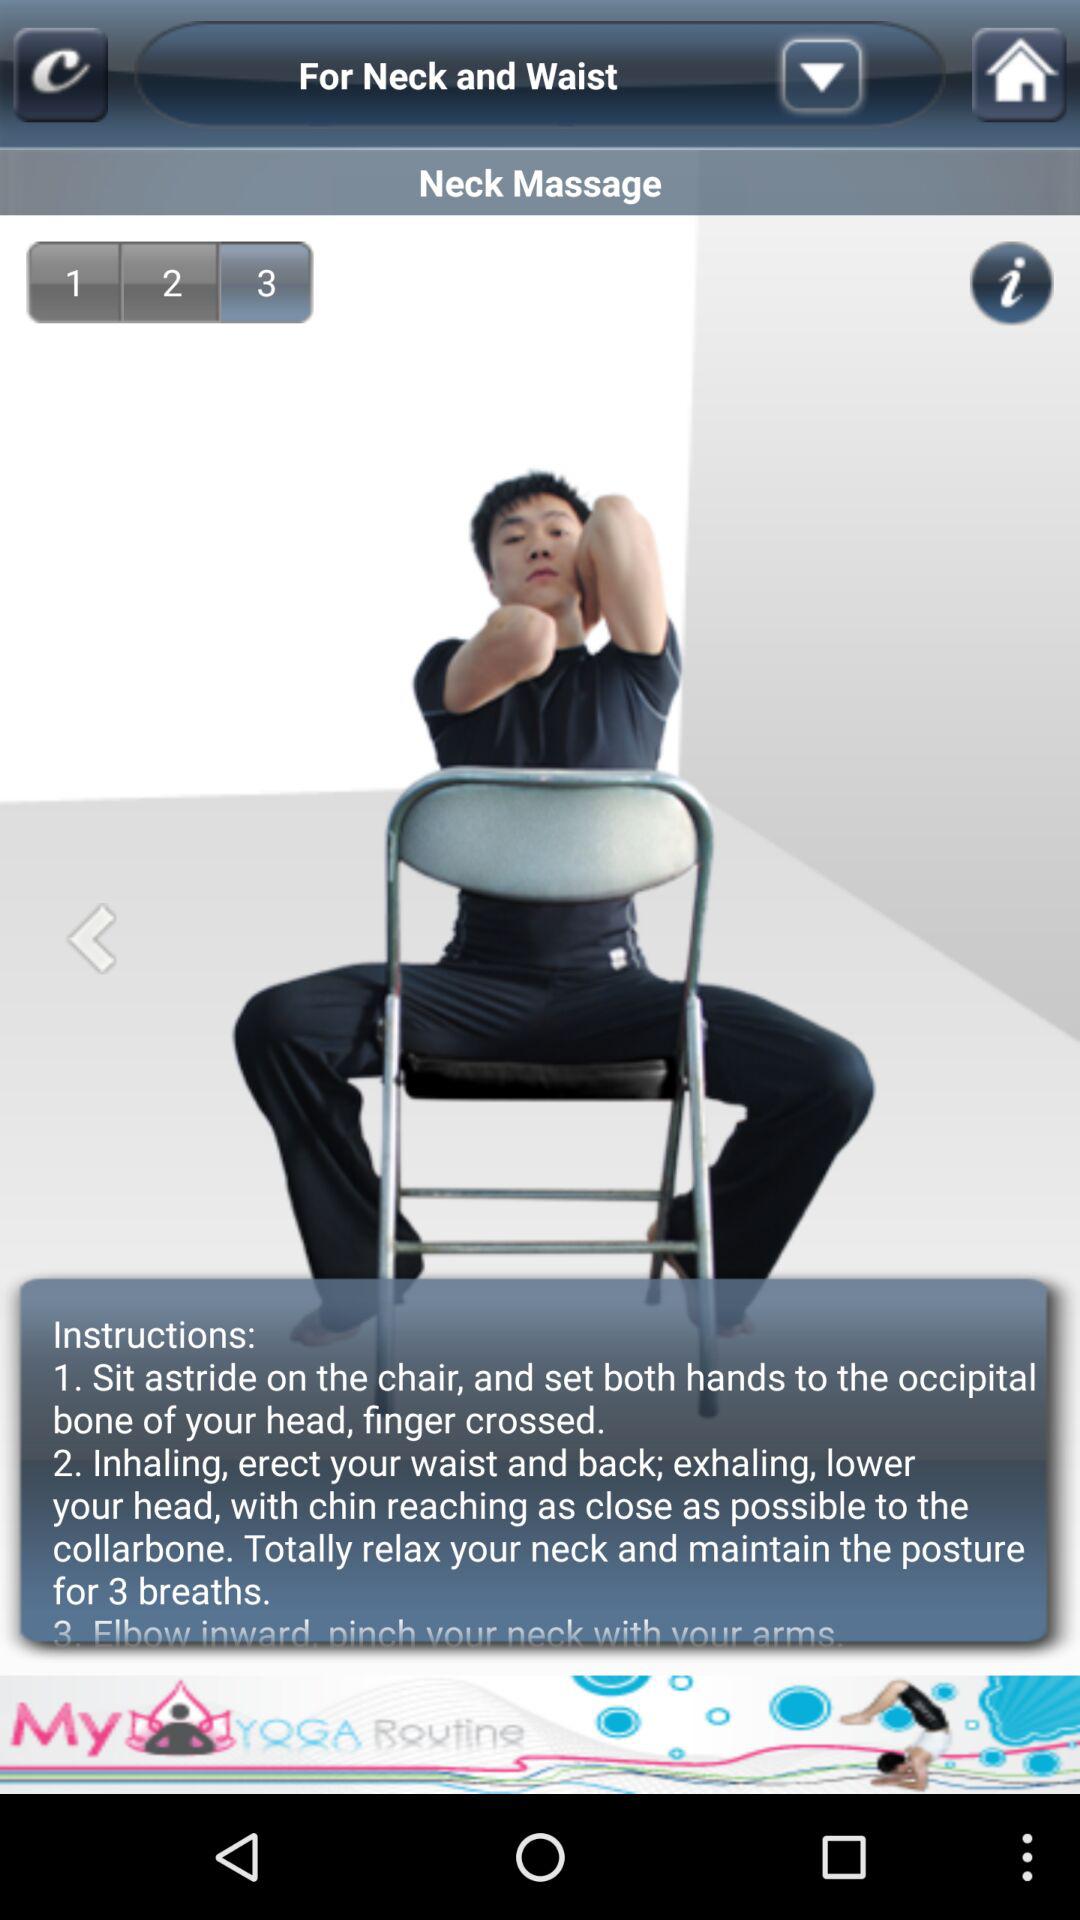 This screenshot has height=1920, width=1080. Describe the element at coordinates (853, 74) in the screenshot. I see `click app to the right of the for neck and item` at that location.